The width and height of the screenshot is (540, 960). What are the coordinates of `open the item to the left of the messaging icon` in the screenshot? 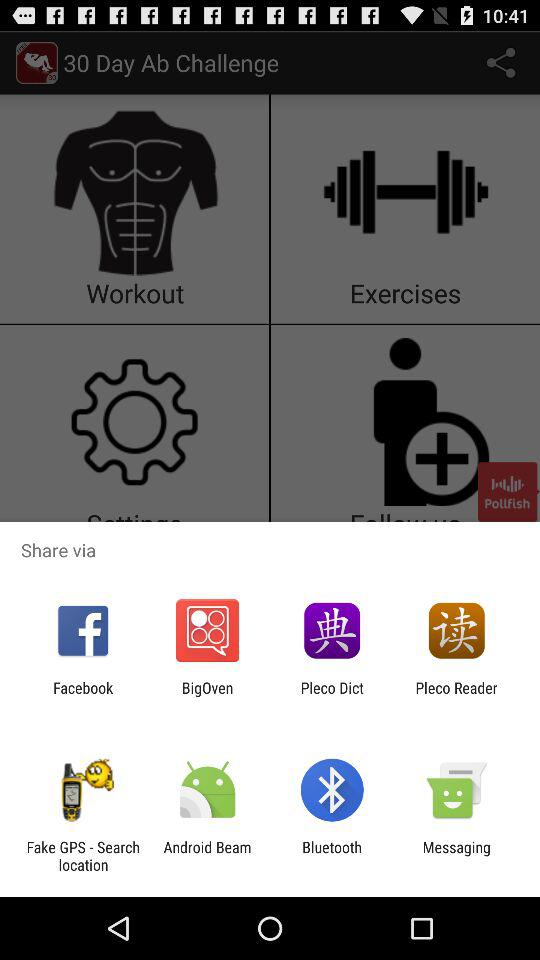 It's located at (332, 856).